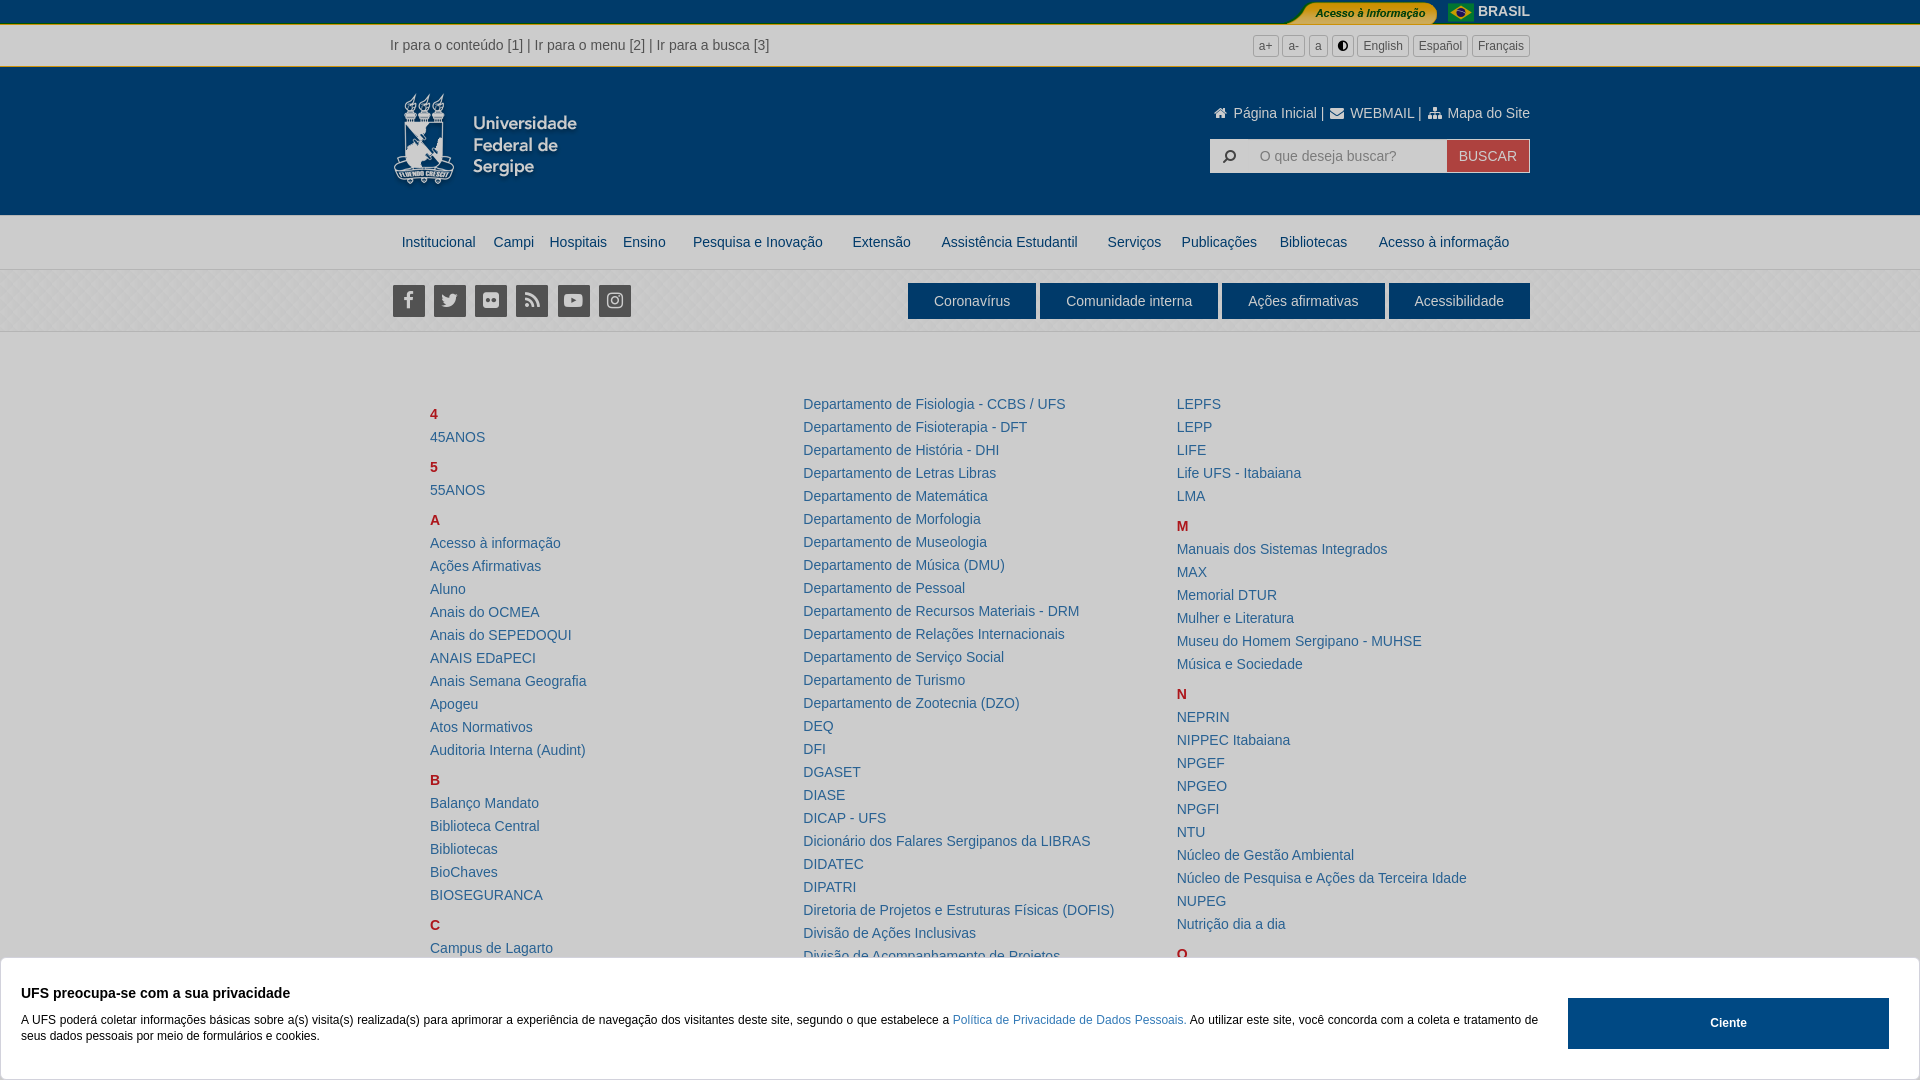 This screenshot has width=1920, height=1080. Describe the element at coordinates (614, 300) in the screenshot. I see `Instagram` at that location.